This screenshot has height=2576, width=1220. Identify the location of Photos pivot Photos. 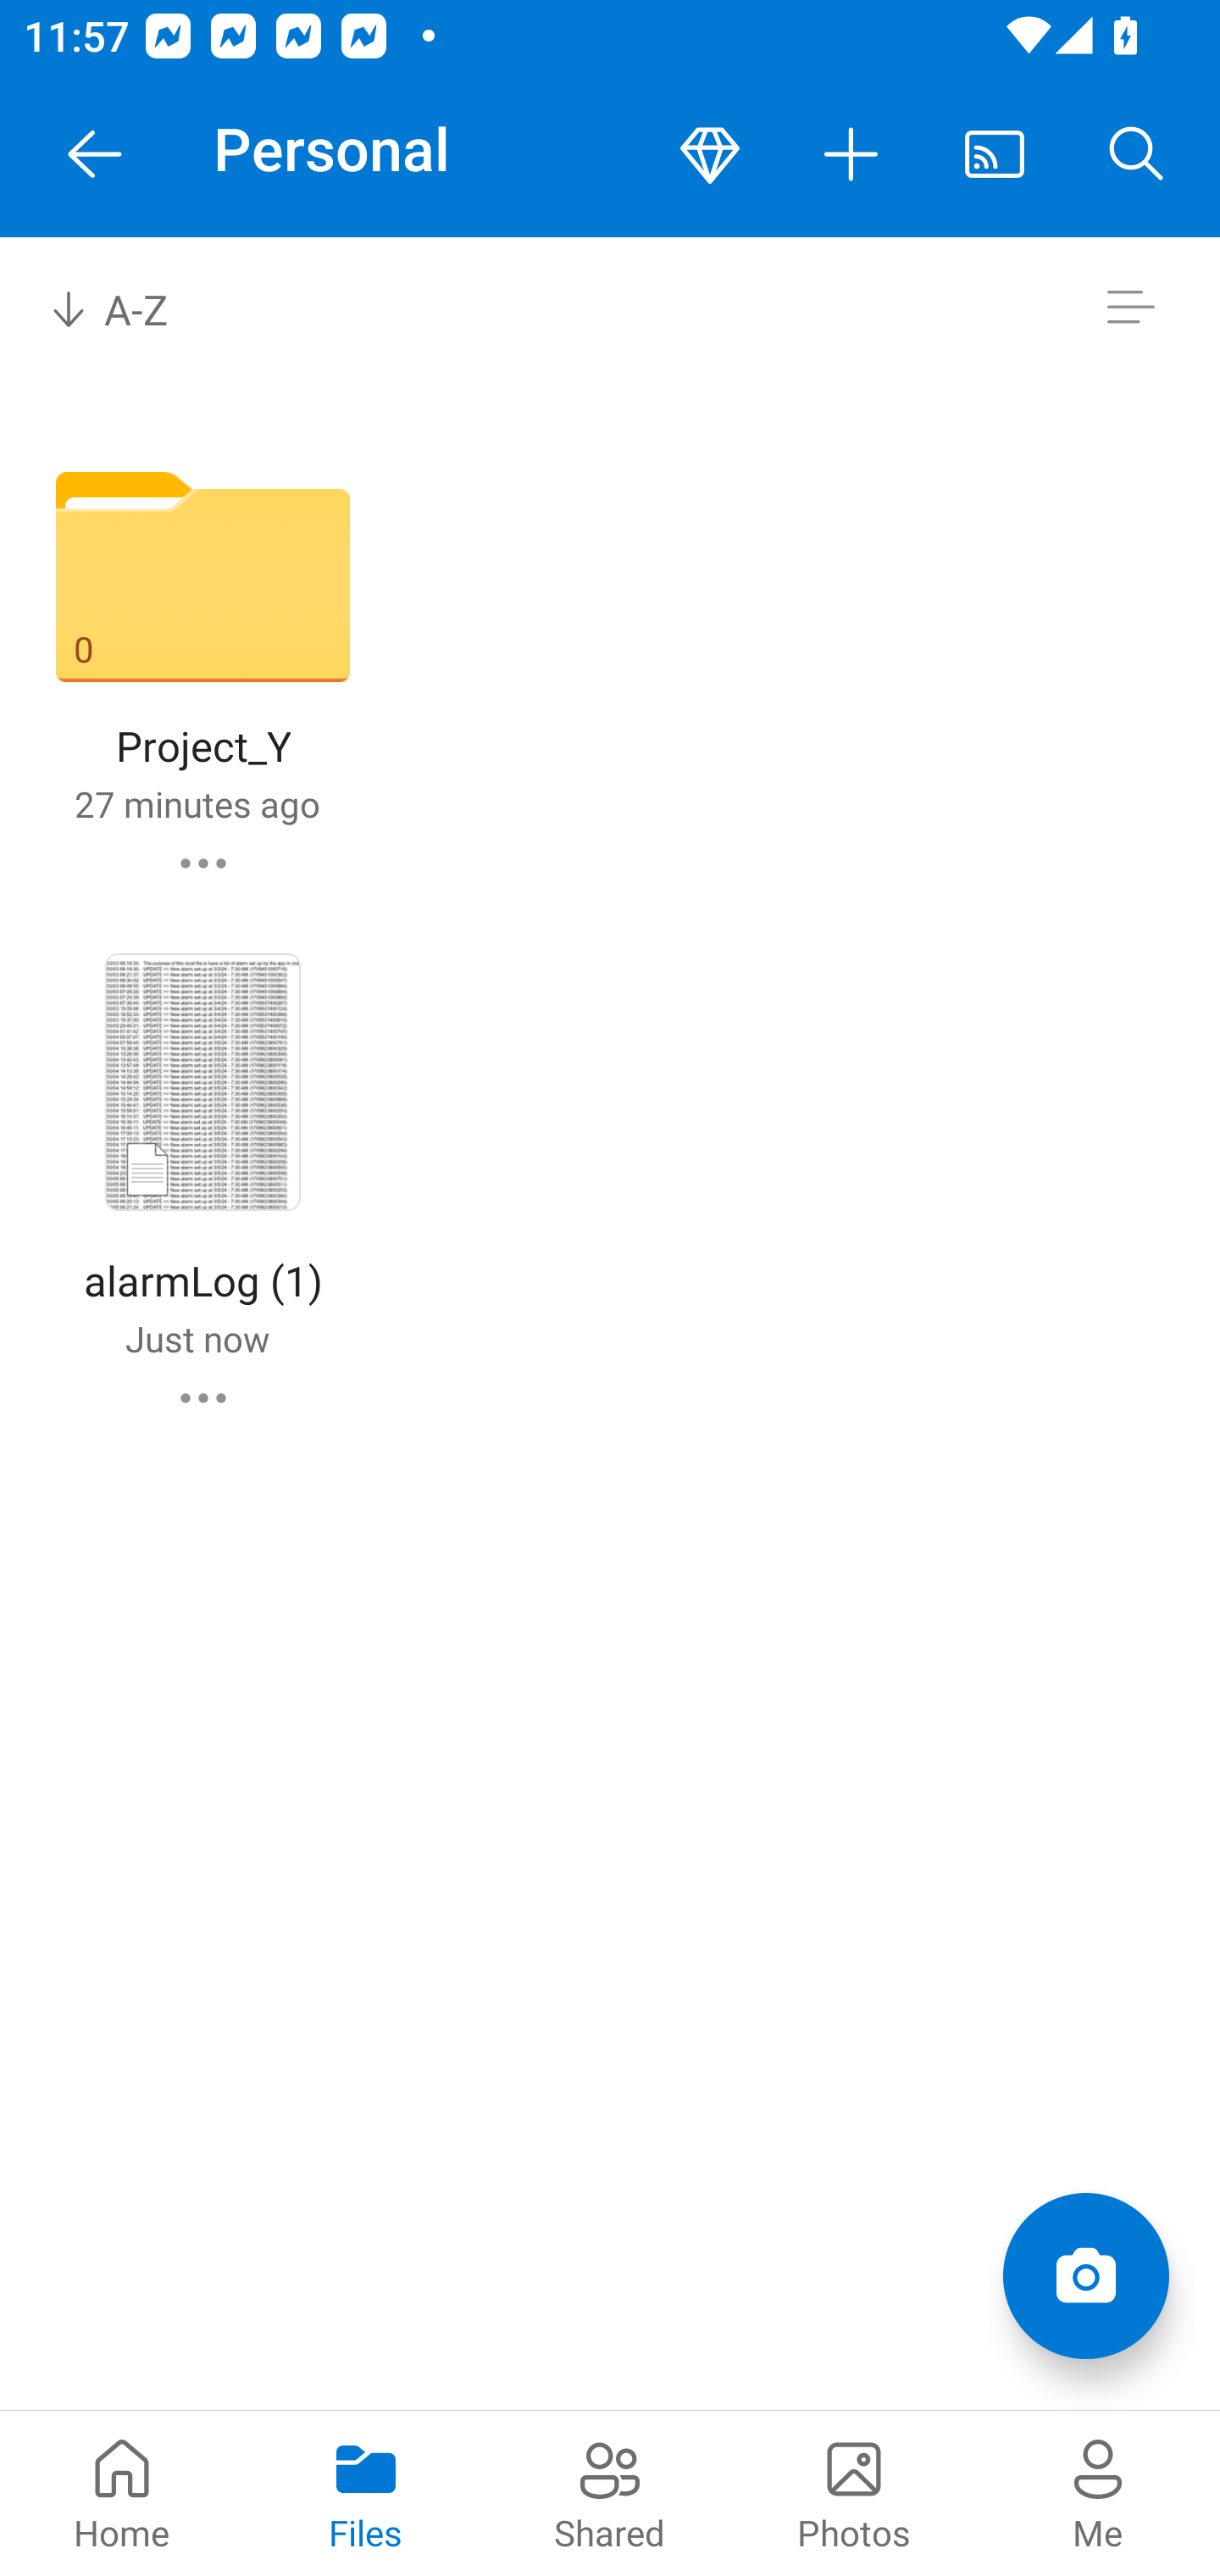
(854, 2493).